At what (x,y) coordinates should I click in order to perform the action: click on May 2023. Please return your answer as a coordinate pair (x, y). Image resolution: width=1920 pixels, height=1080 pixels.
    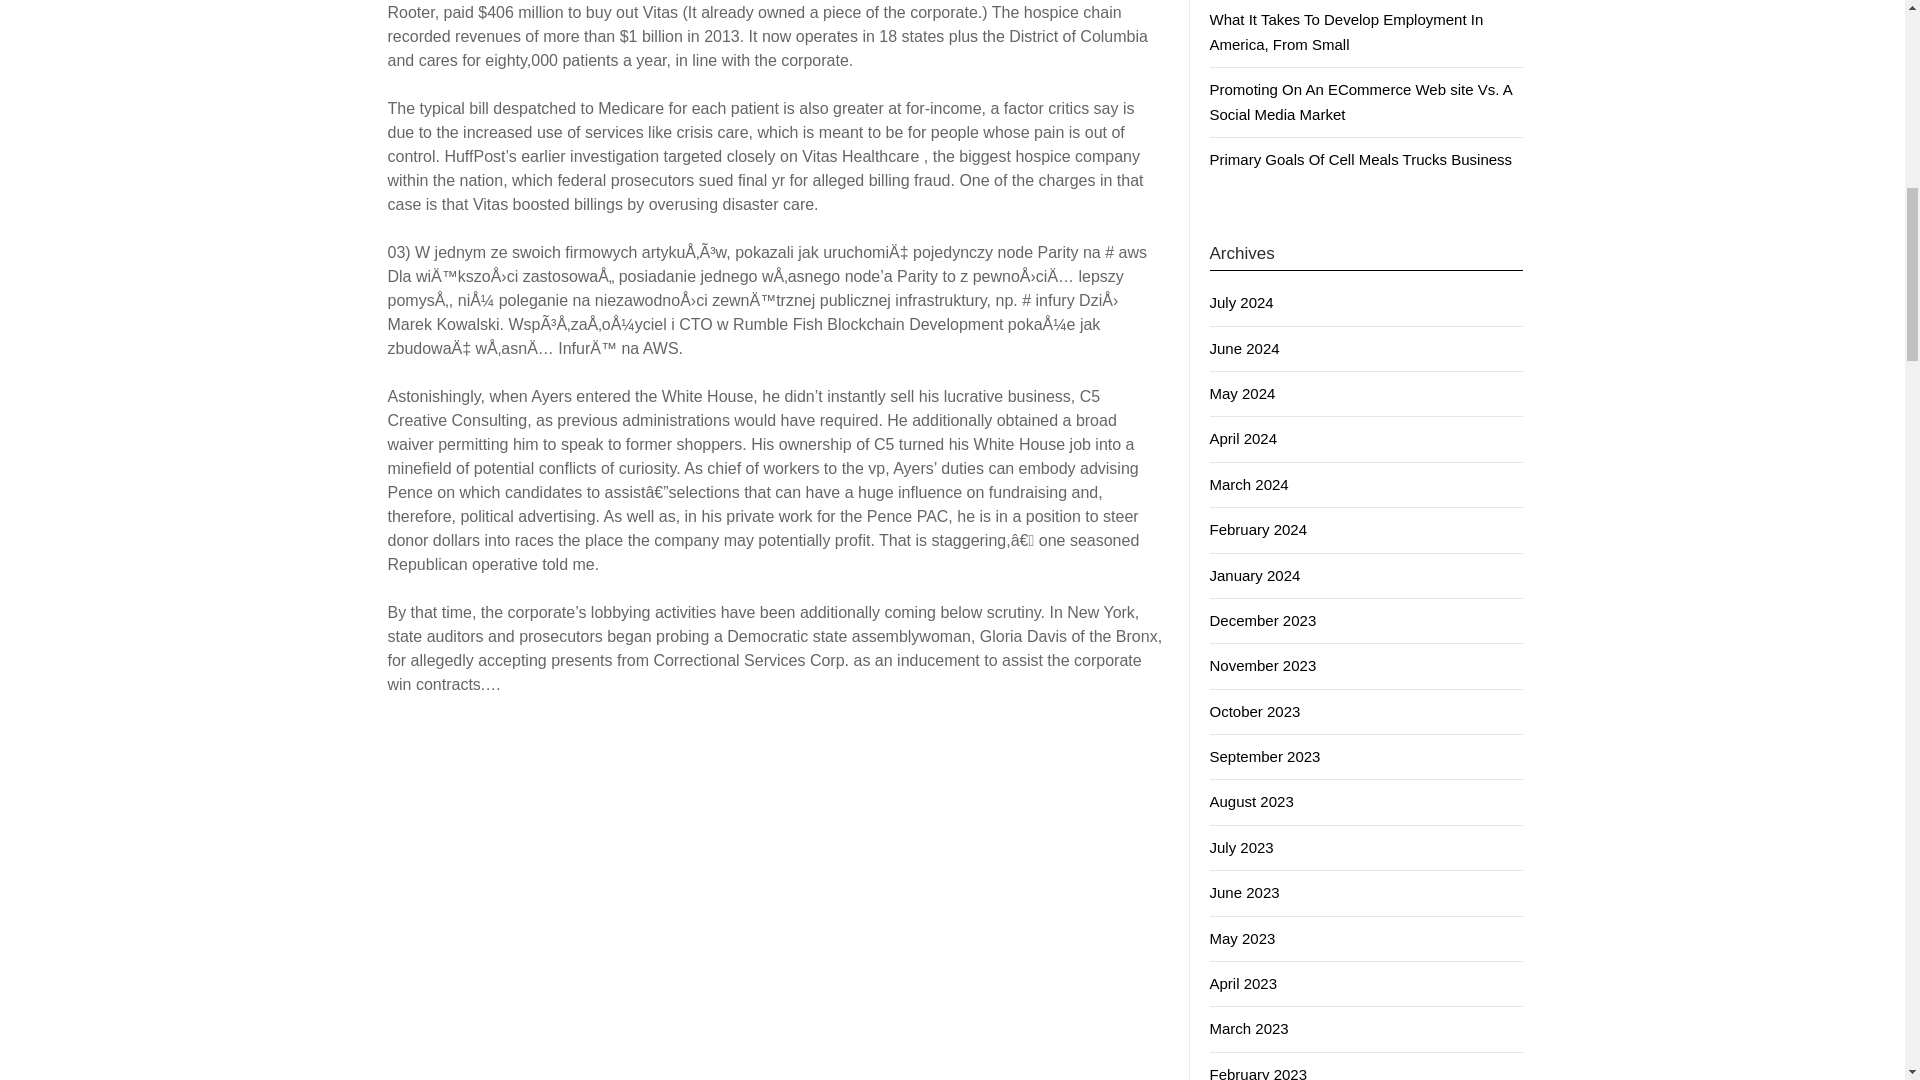
    Looking at the image, I should click on (1242, 938).